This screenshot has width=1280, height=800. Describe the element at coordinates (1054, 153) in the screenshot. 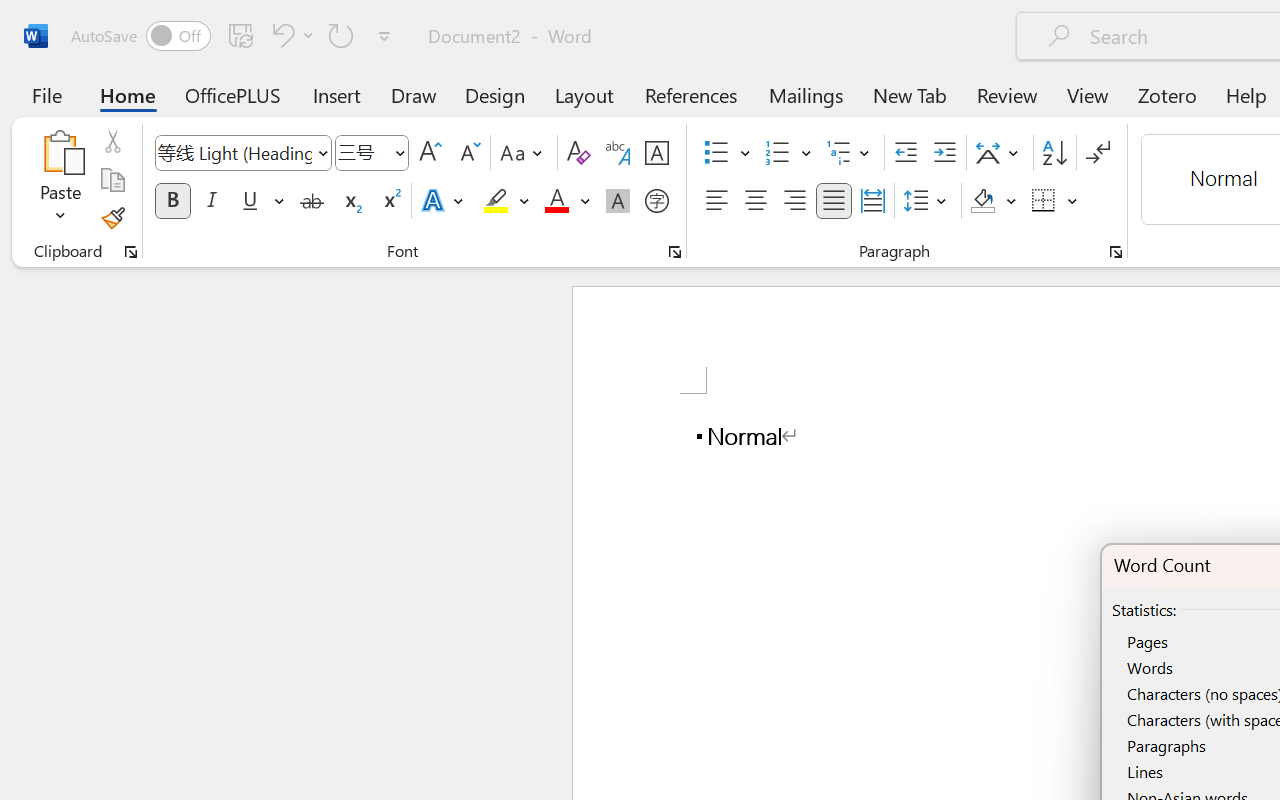

I see `Sort...` at that location.